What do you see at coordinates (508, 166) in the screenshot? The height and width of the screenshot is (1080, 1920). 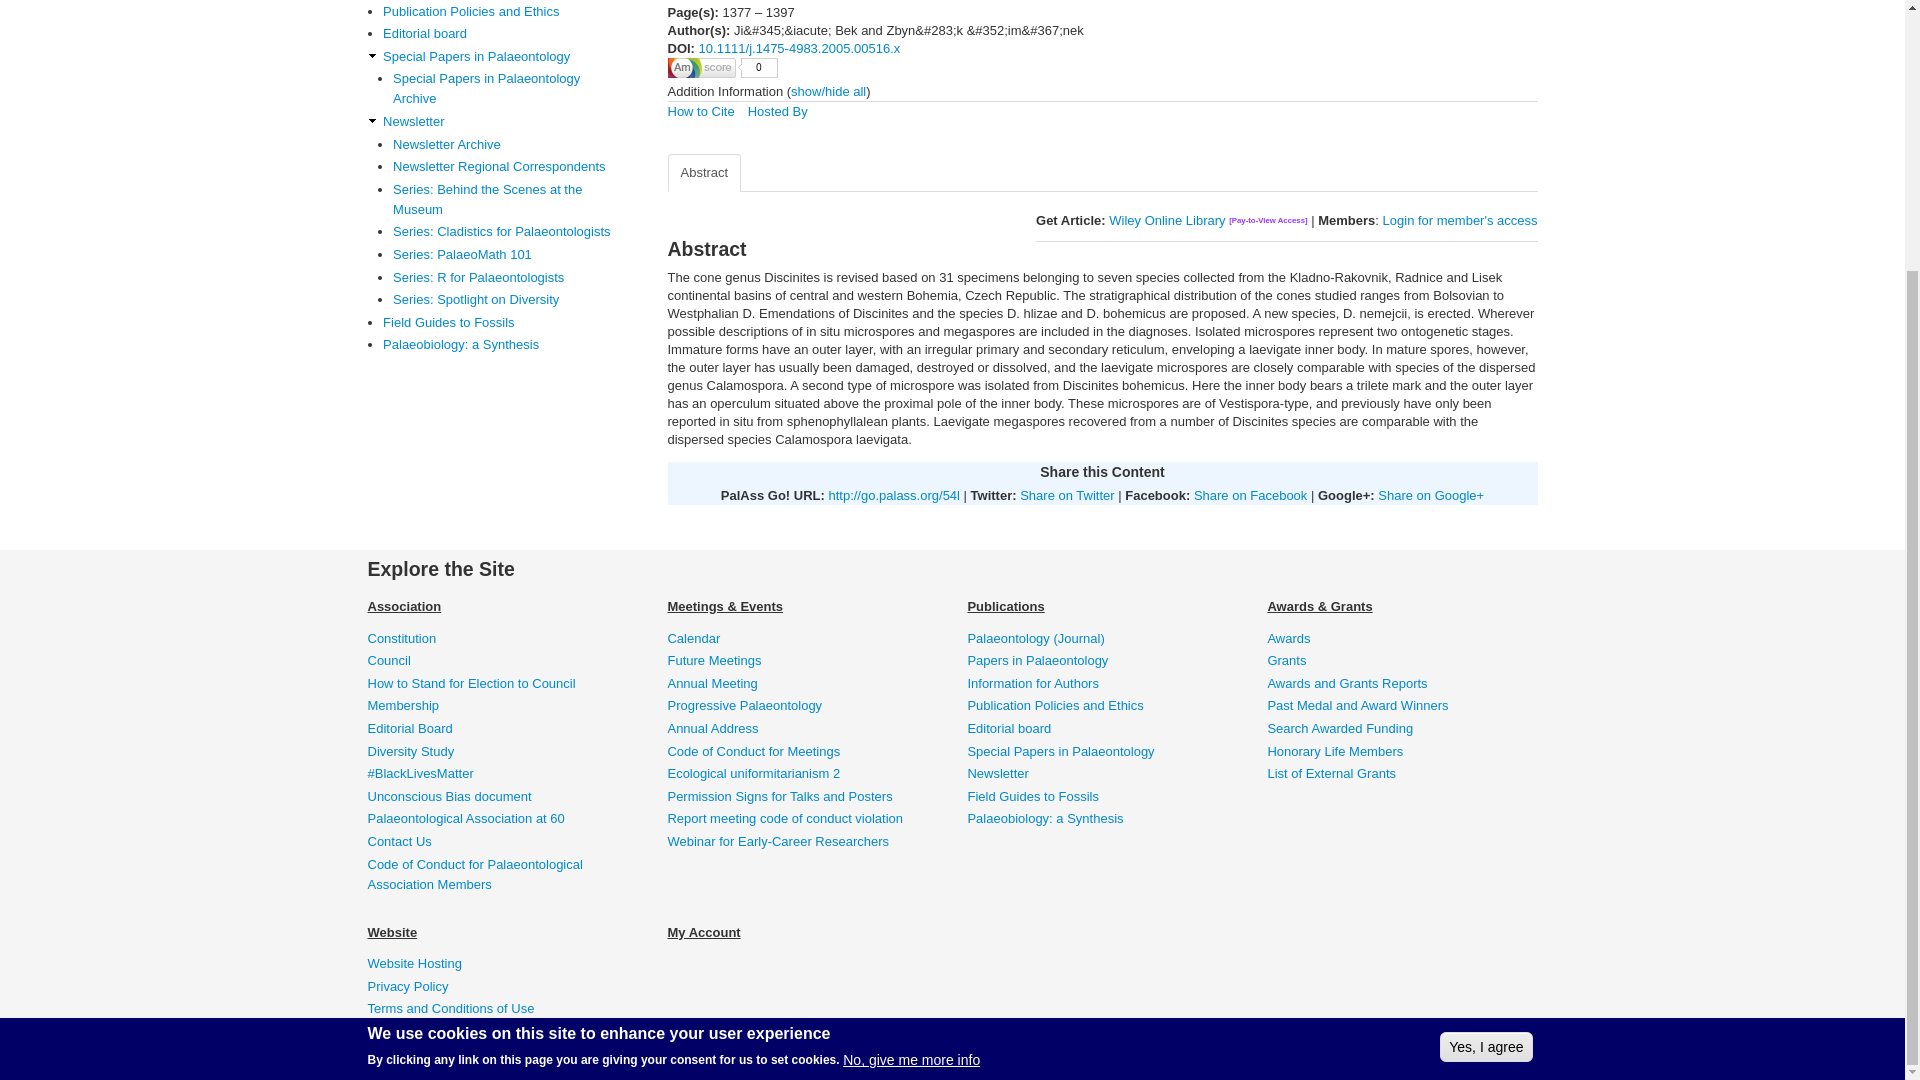 I see `Newsletter Regional Correspondents` at bounding box center [508, 166].